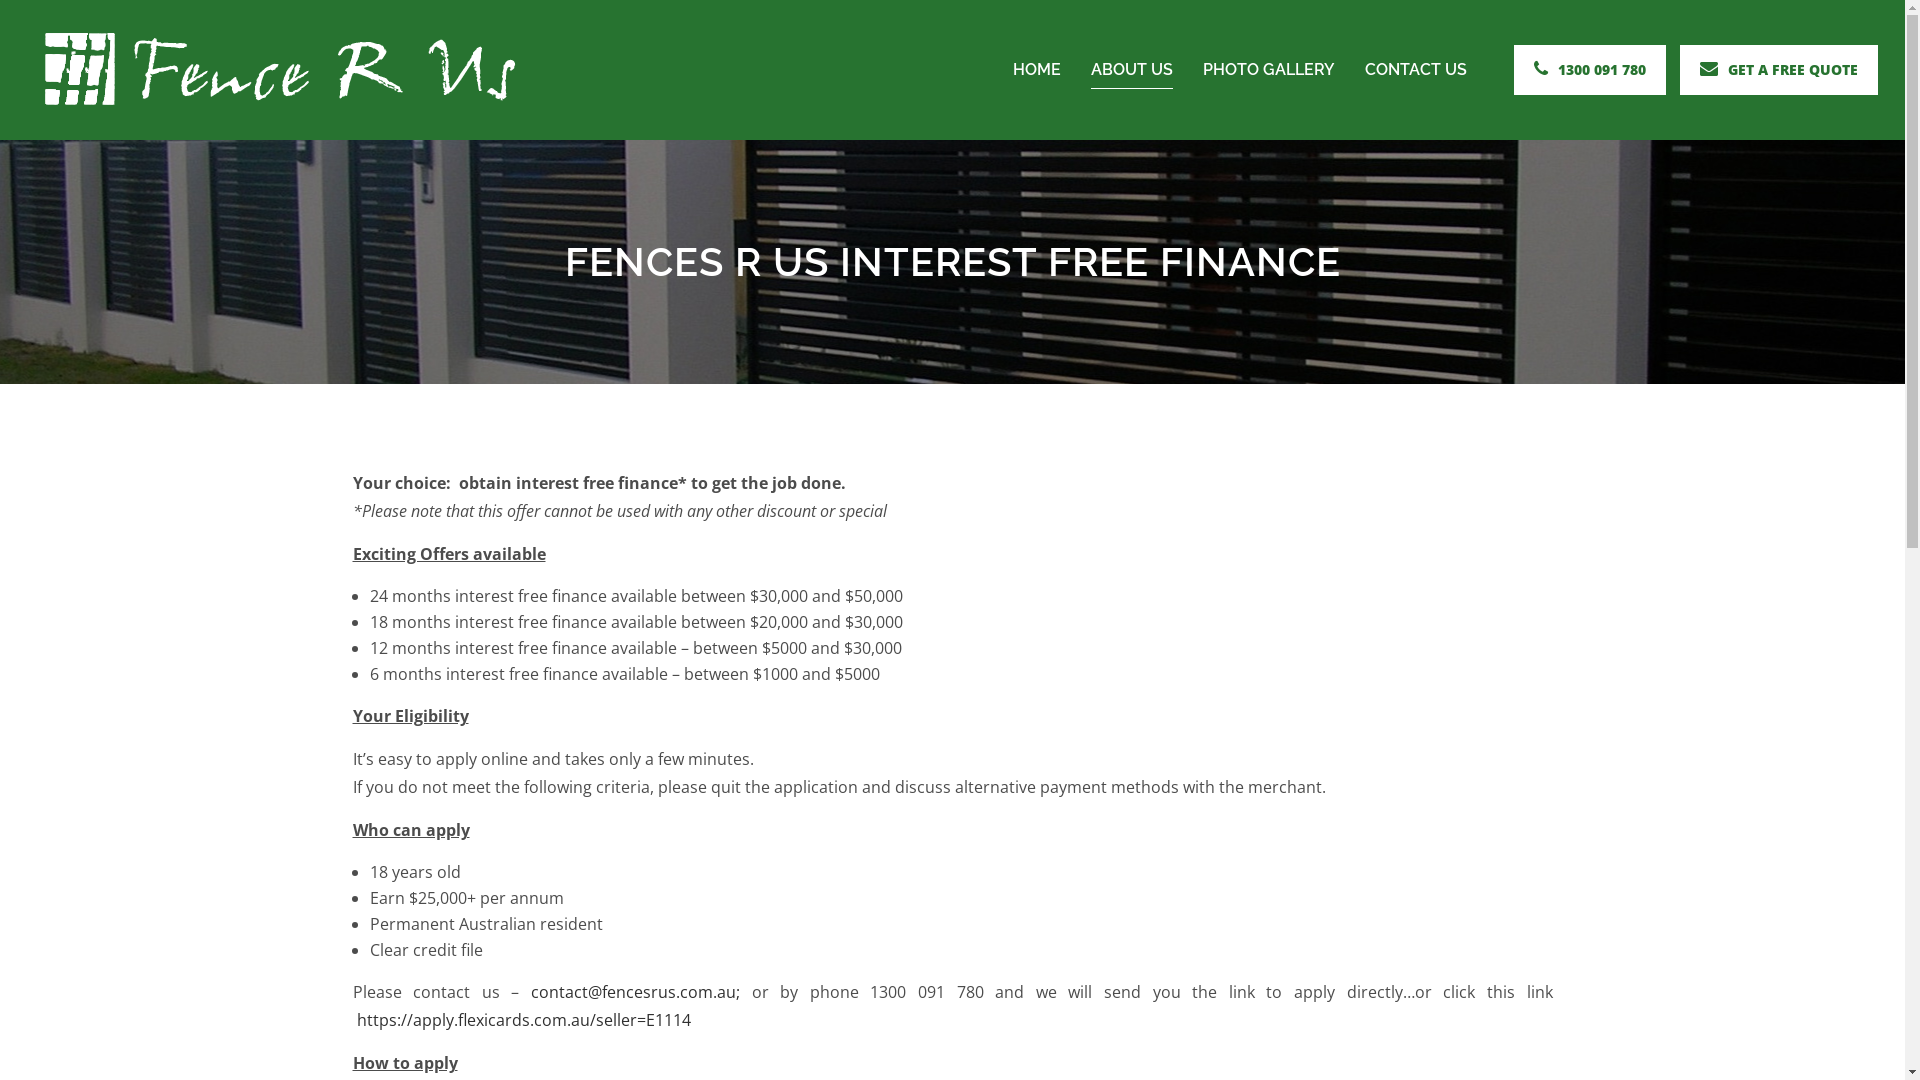 This screenshot has height=1080, width=1920. Describe the element at coordinates (521, 1020) in the screenshot. I see ` https://apply.flexicards.com.au/seller=E1114` at that location.